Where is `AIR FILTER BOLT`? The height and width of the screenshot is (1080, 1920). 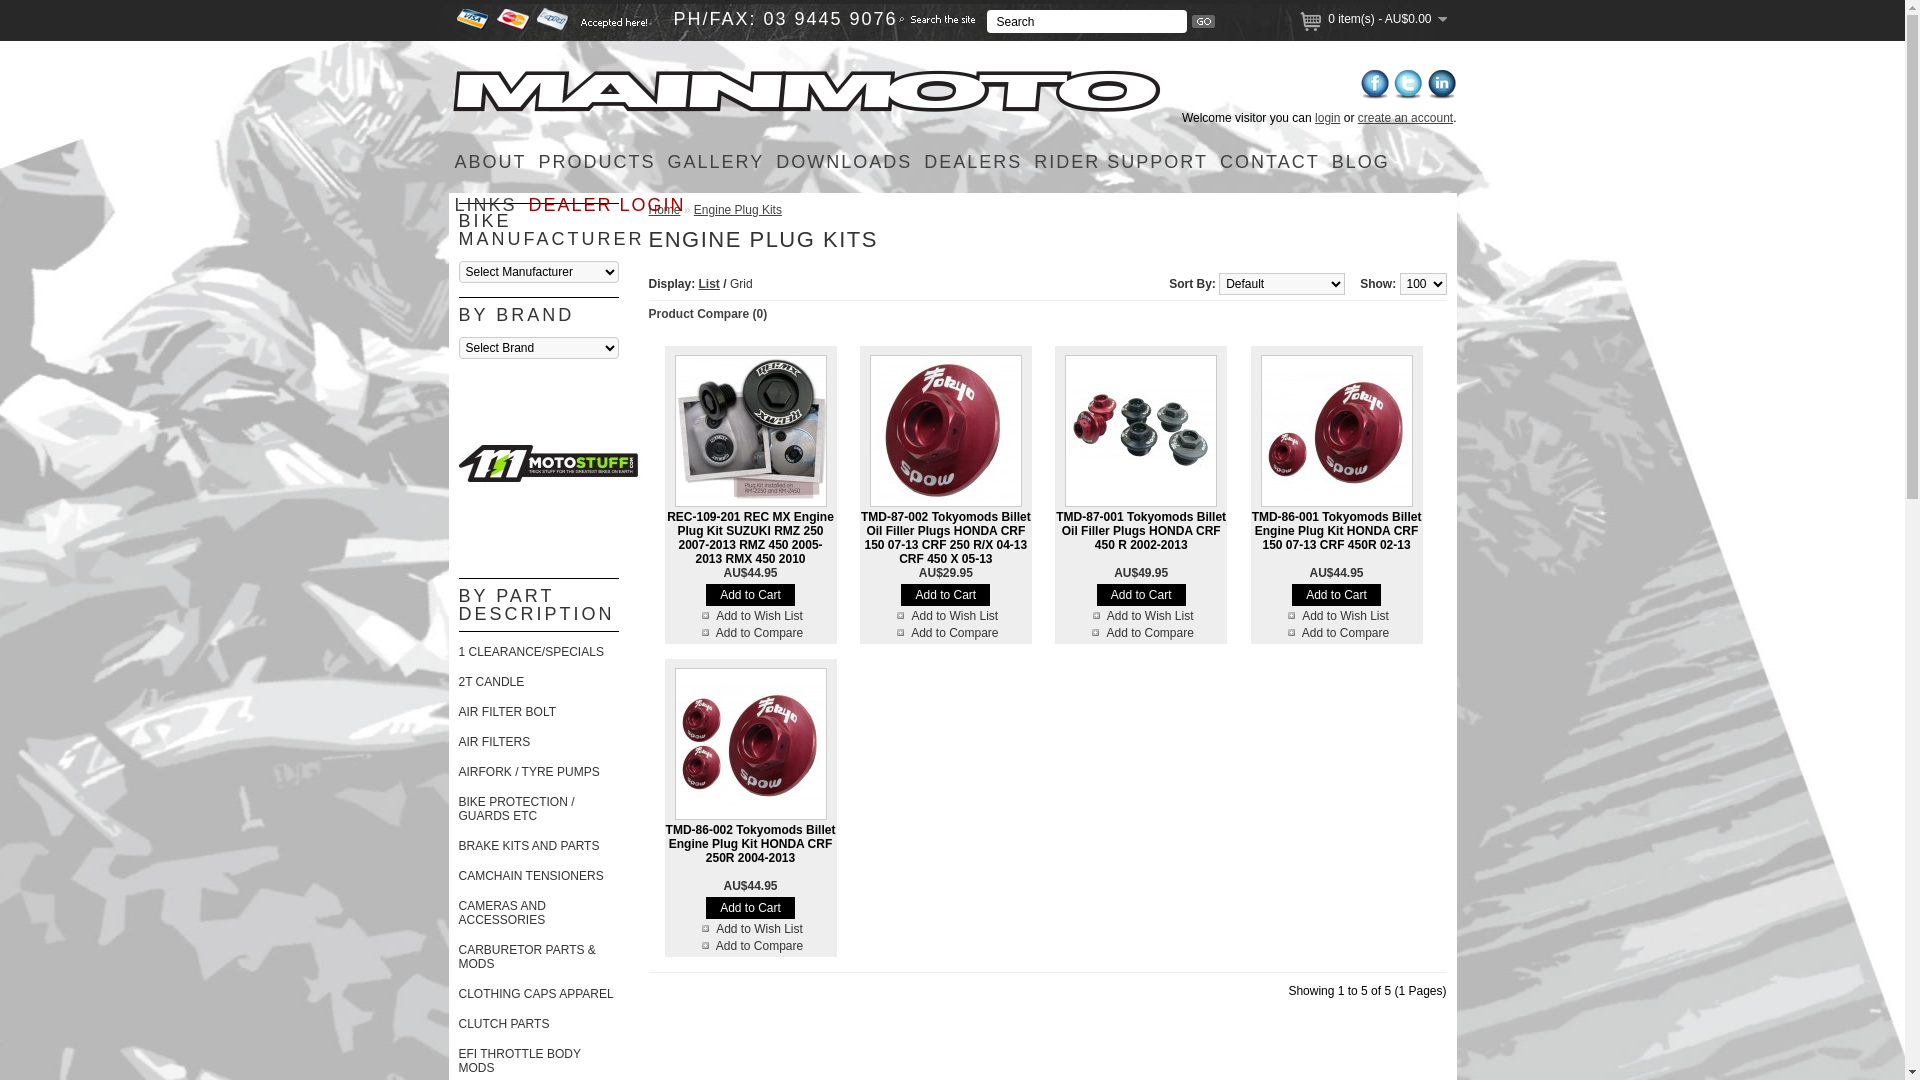
AIR FILTER BOLT is located at coordinates (507, 712).